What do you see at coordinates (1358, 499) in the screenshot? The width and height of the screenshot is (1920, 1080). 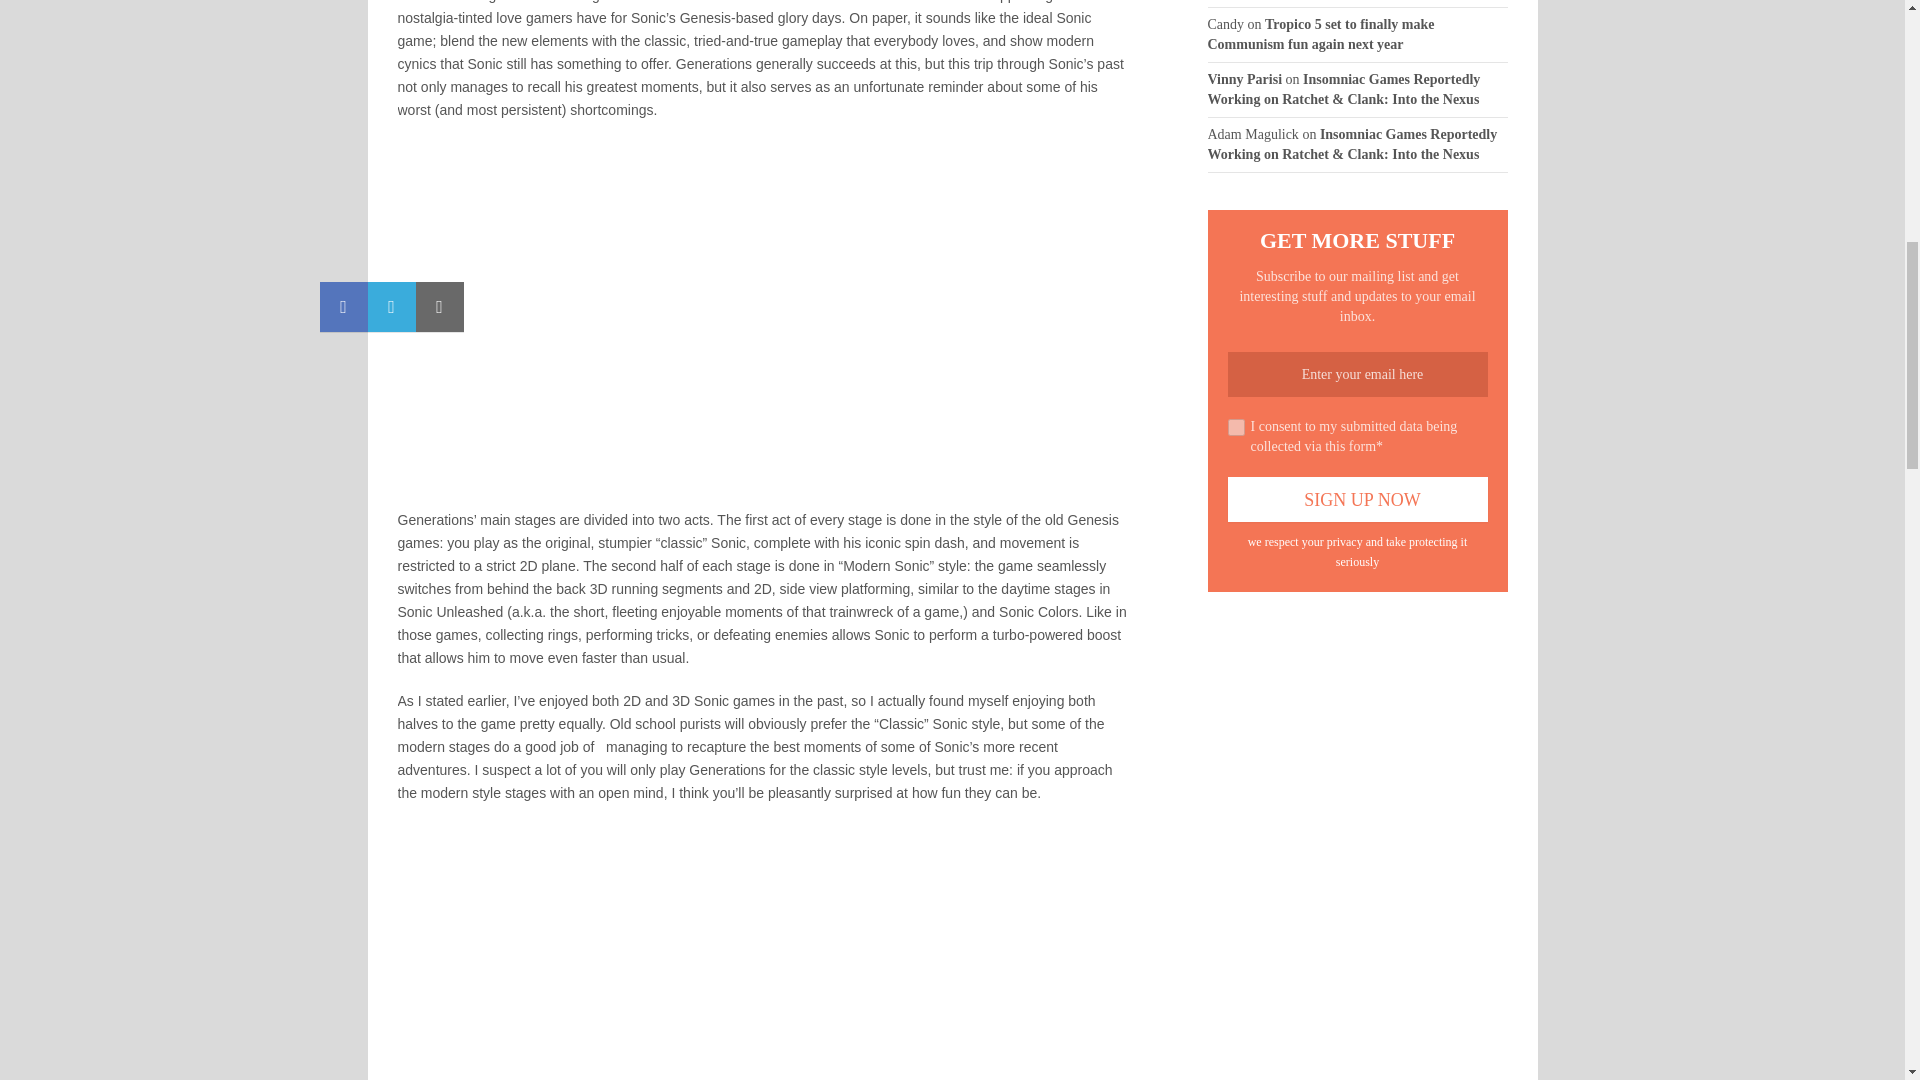 I see `Sign Up Now` at bounding box center [1358, 499].